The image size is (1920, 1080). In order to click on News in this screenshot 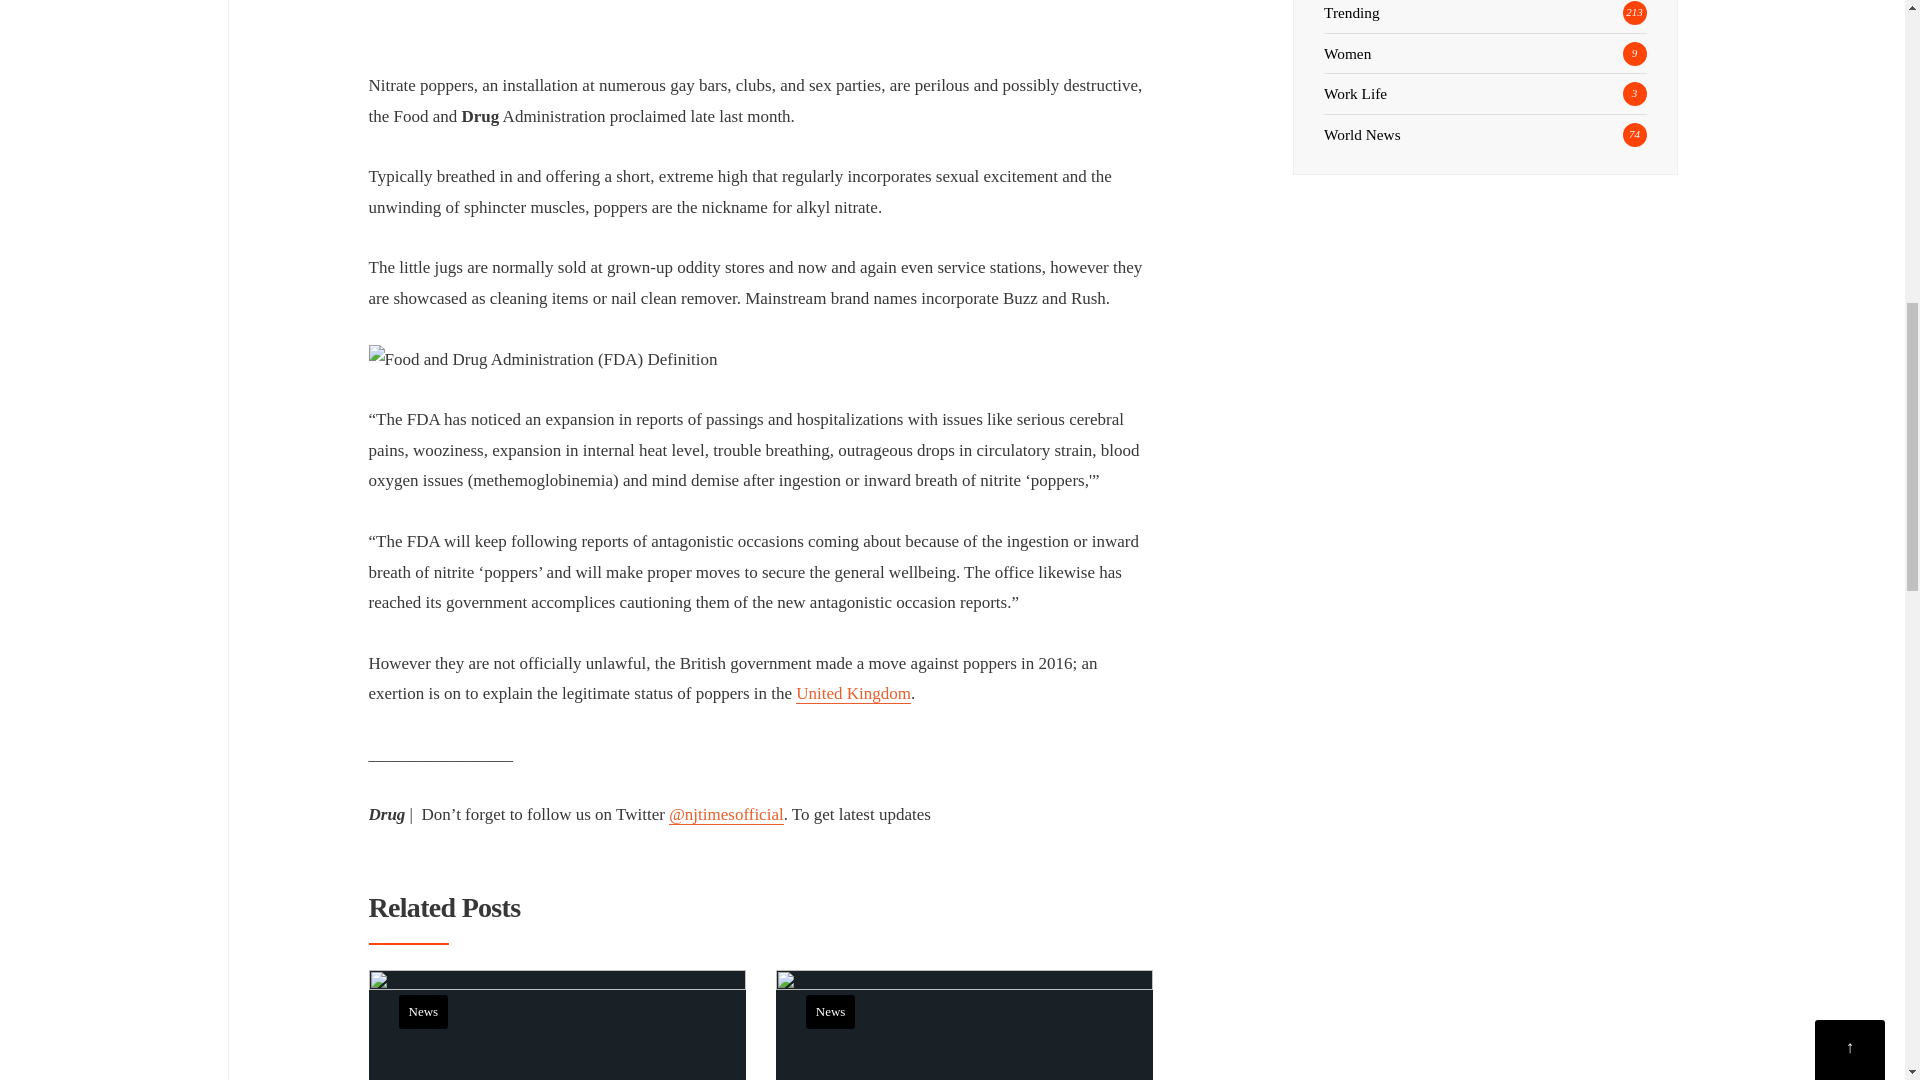, I will do `click(422, 1012)`.